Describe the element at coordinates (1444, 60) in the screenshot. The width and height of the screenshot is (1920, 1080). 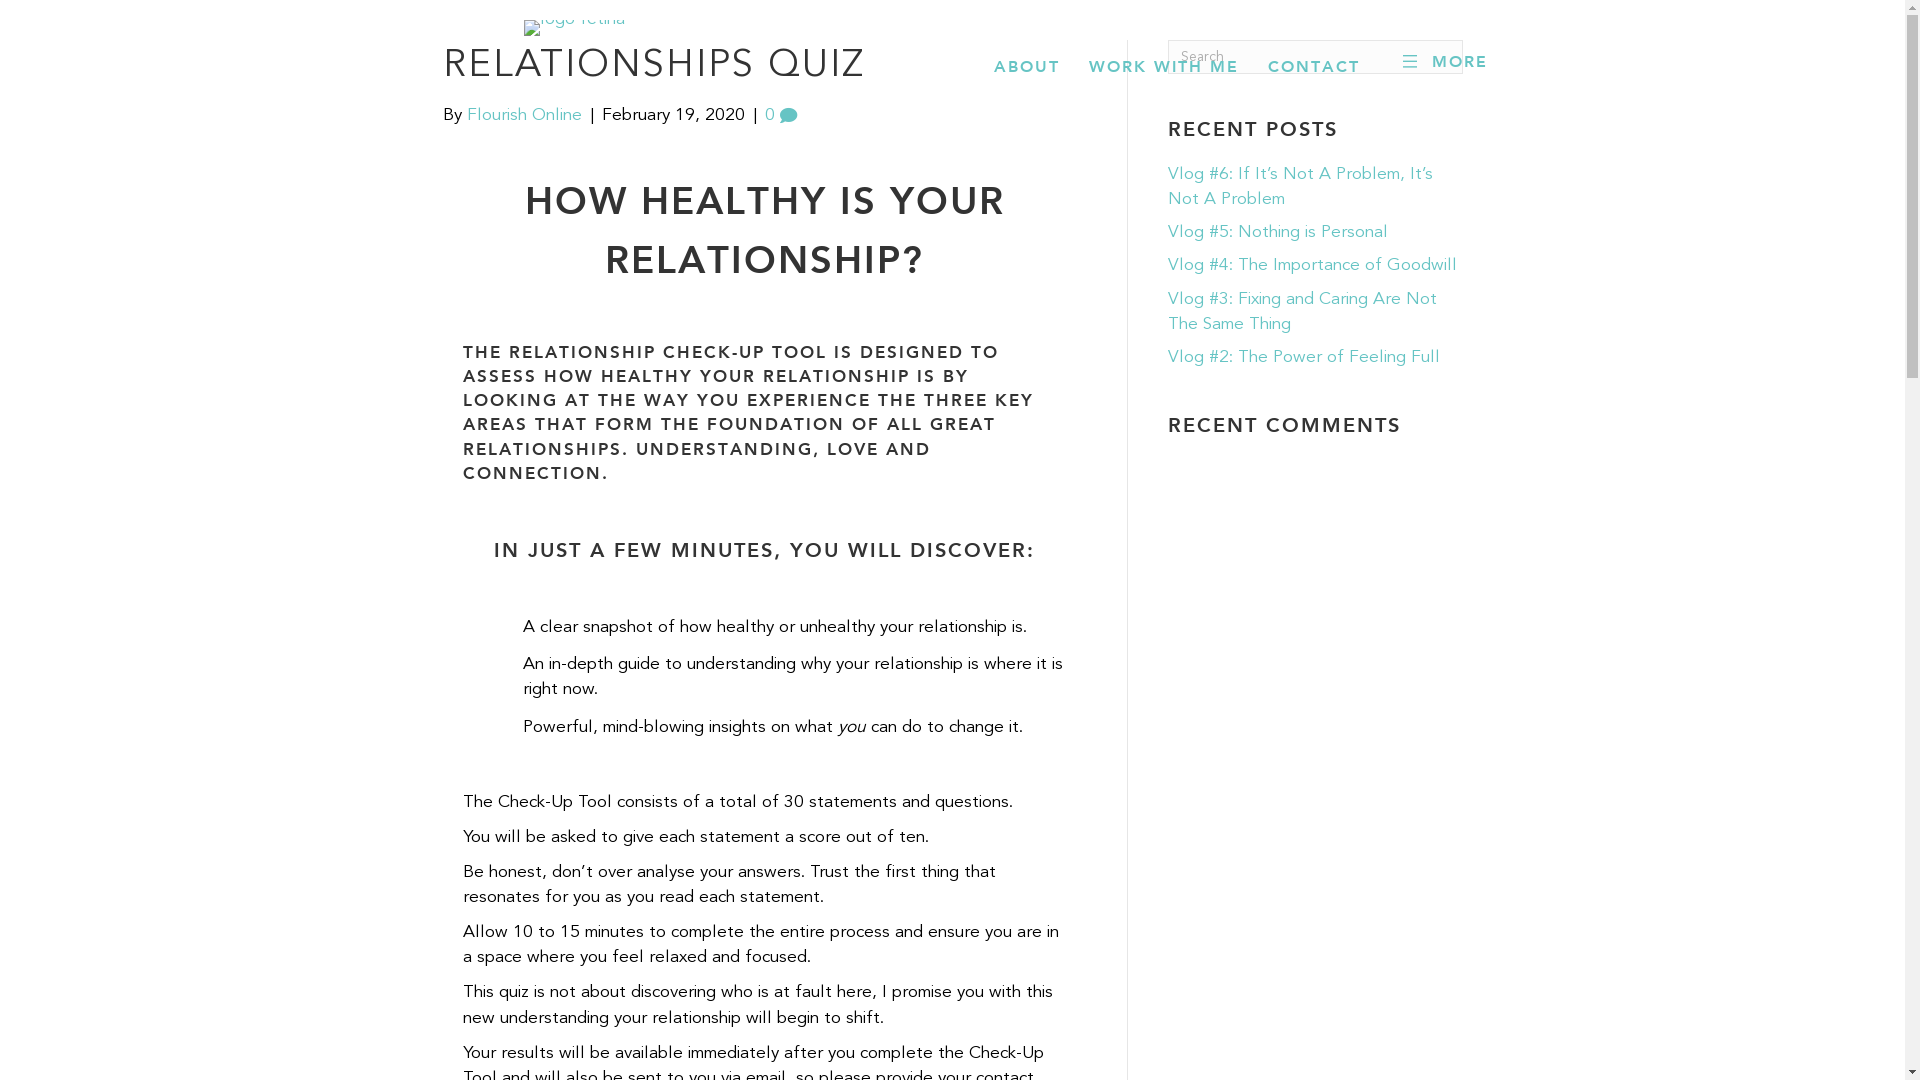
I see `MORE` at that location.